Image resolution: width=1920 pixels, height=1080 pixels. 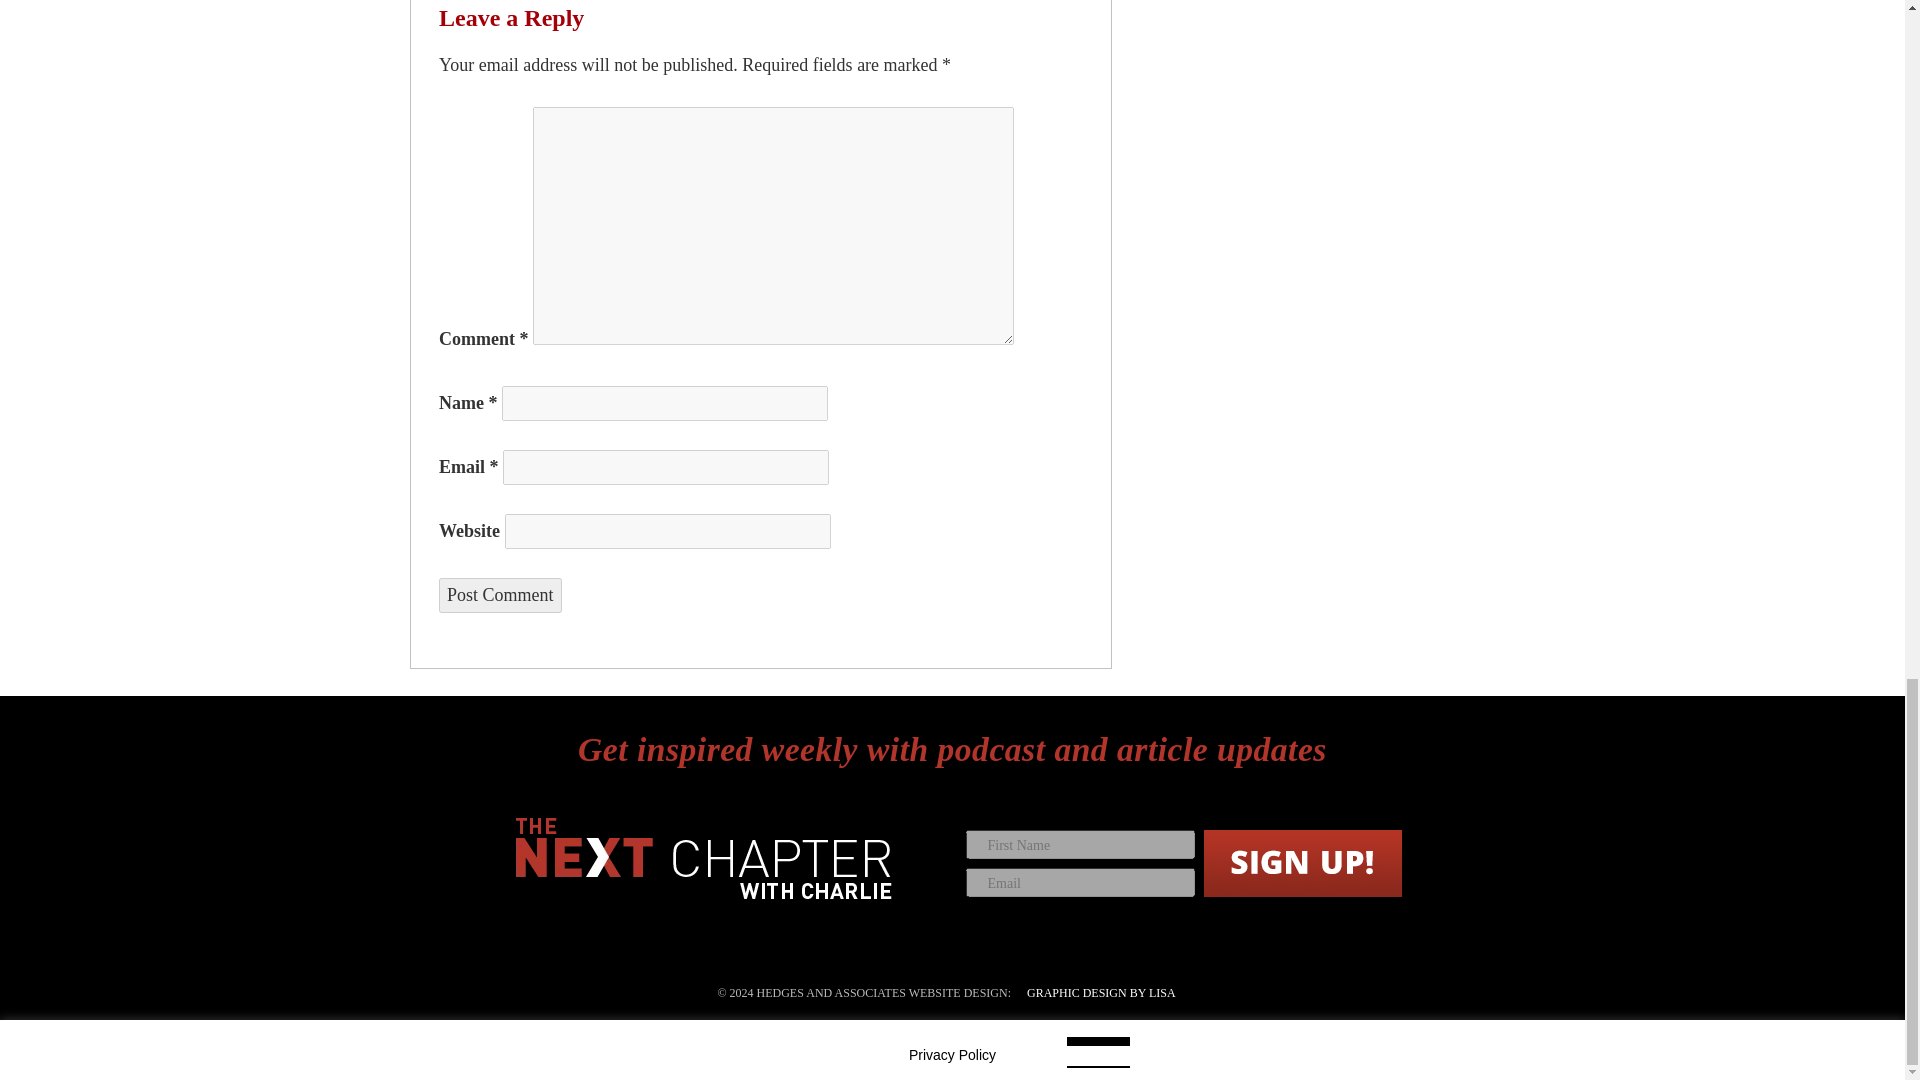 What do you see at coordinates (1100, 993) in the screenshot?
I see `GRAPHIC DESIGN BY LISA` at bounding box center [1100, 993].